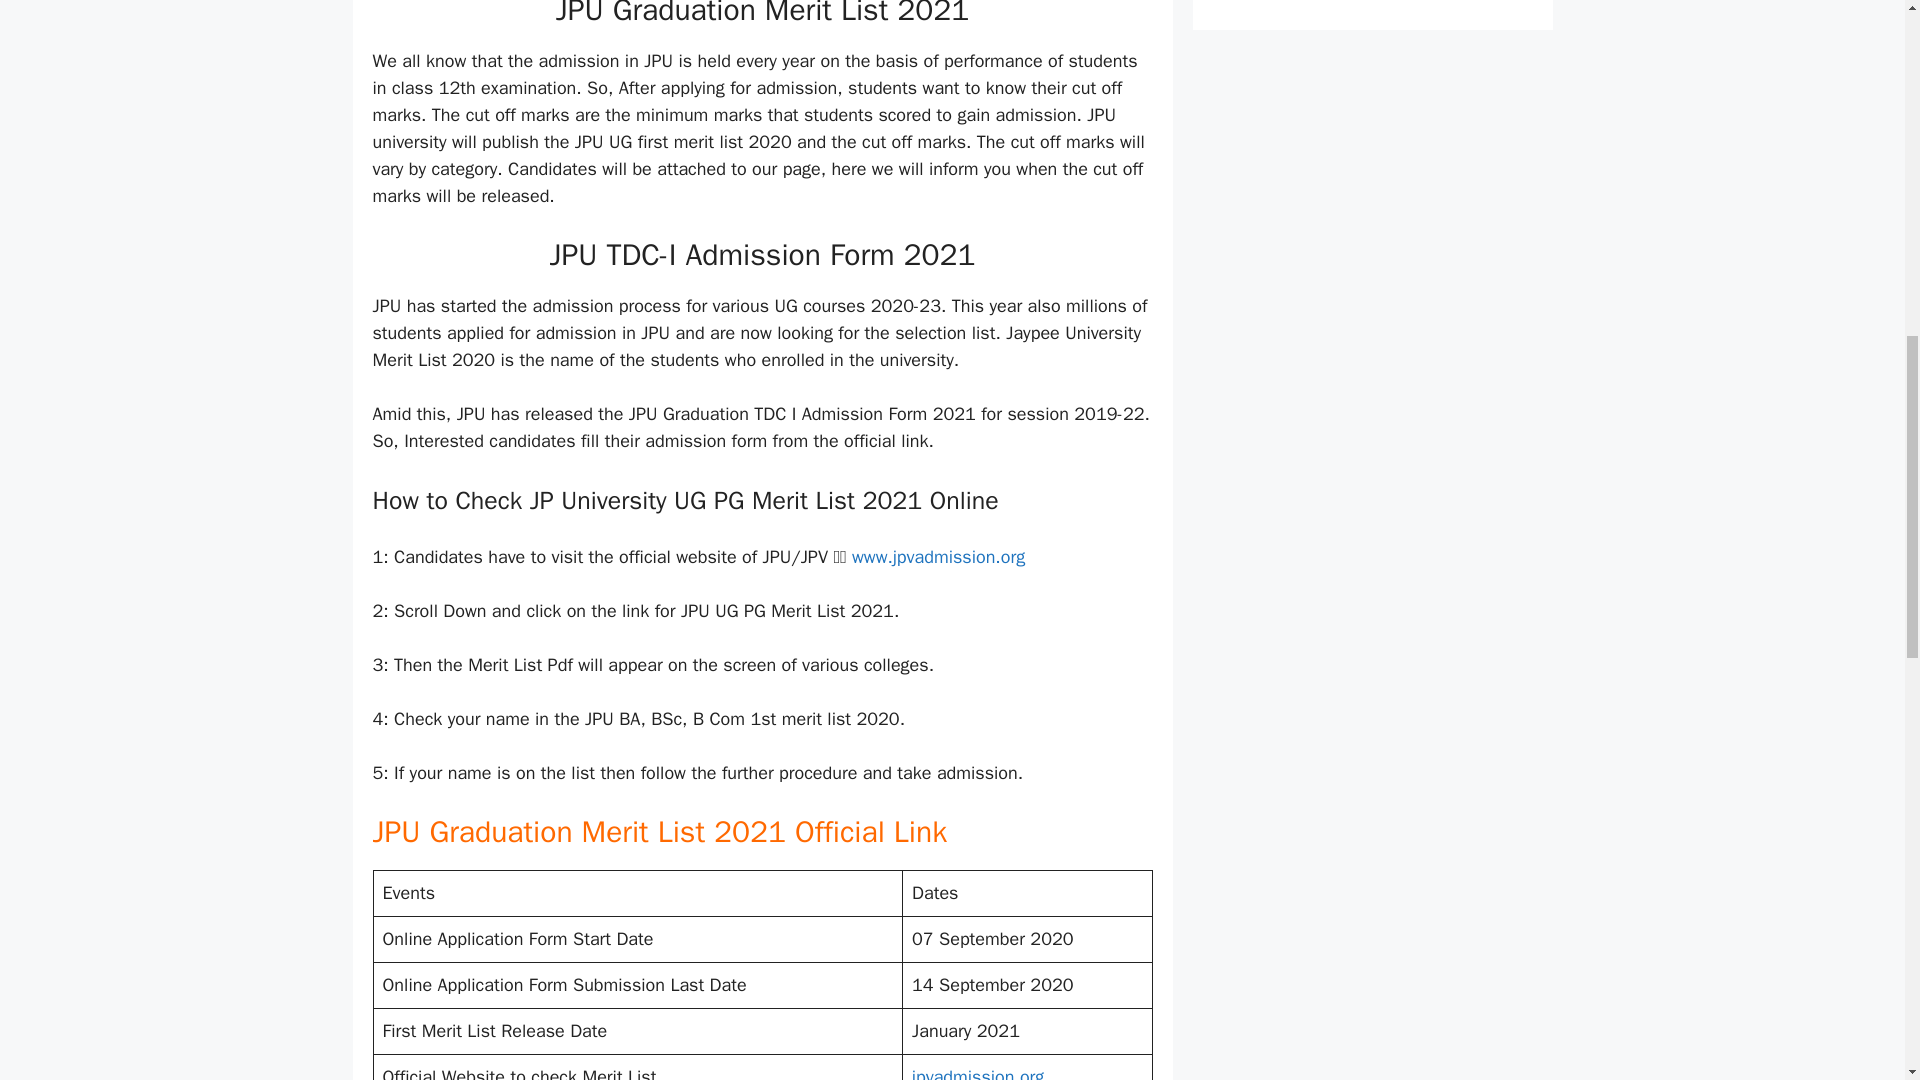  I want to click on jpvadmission.org, so click(978, 1072).